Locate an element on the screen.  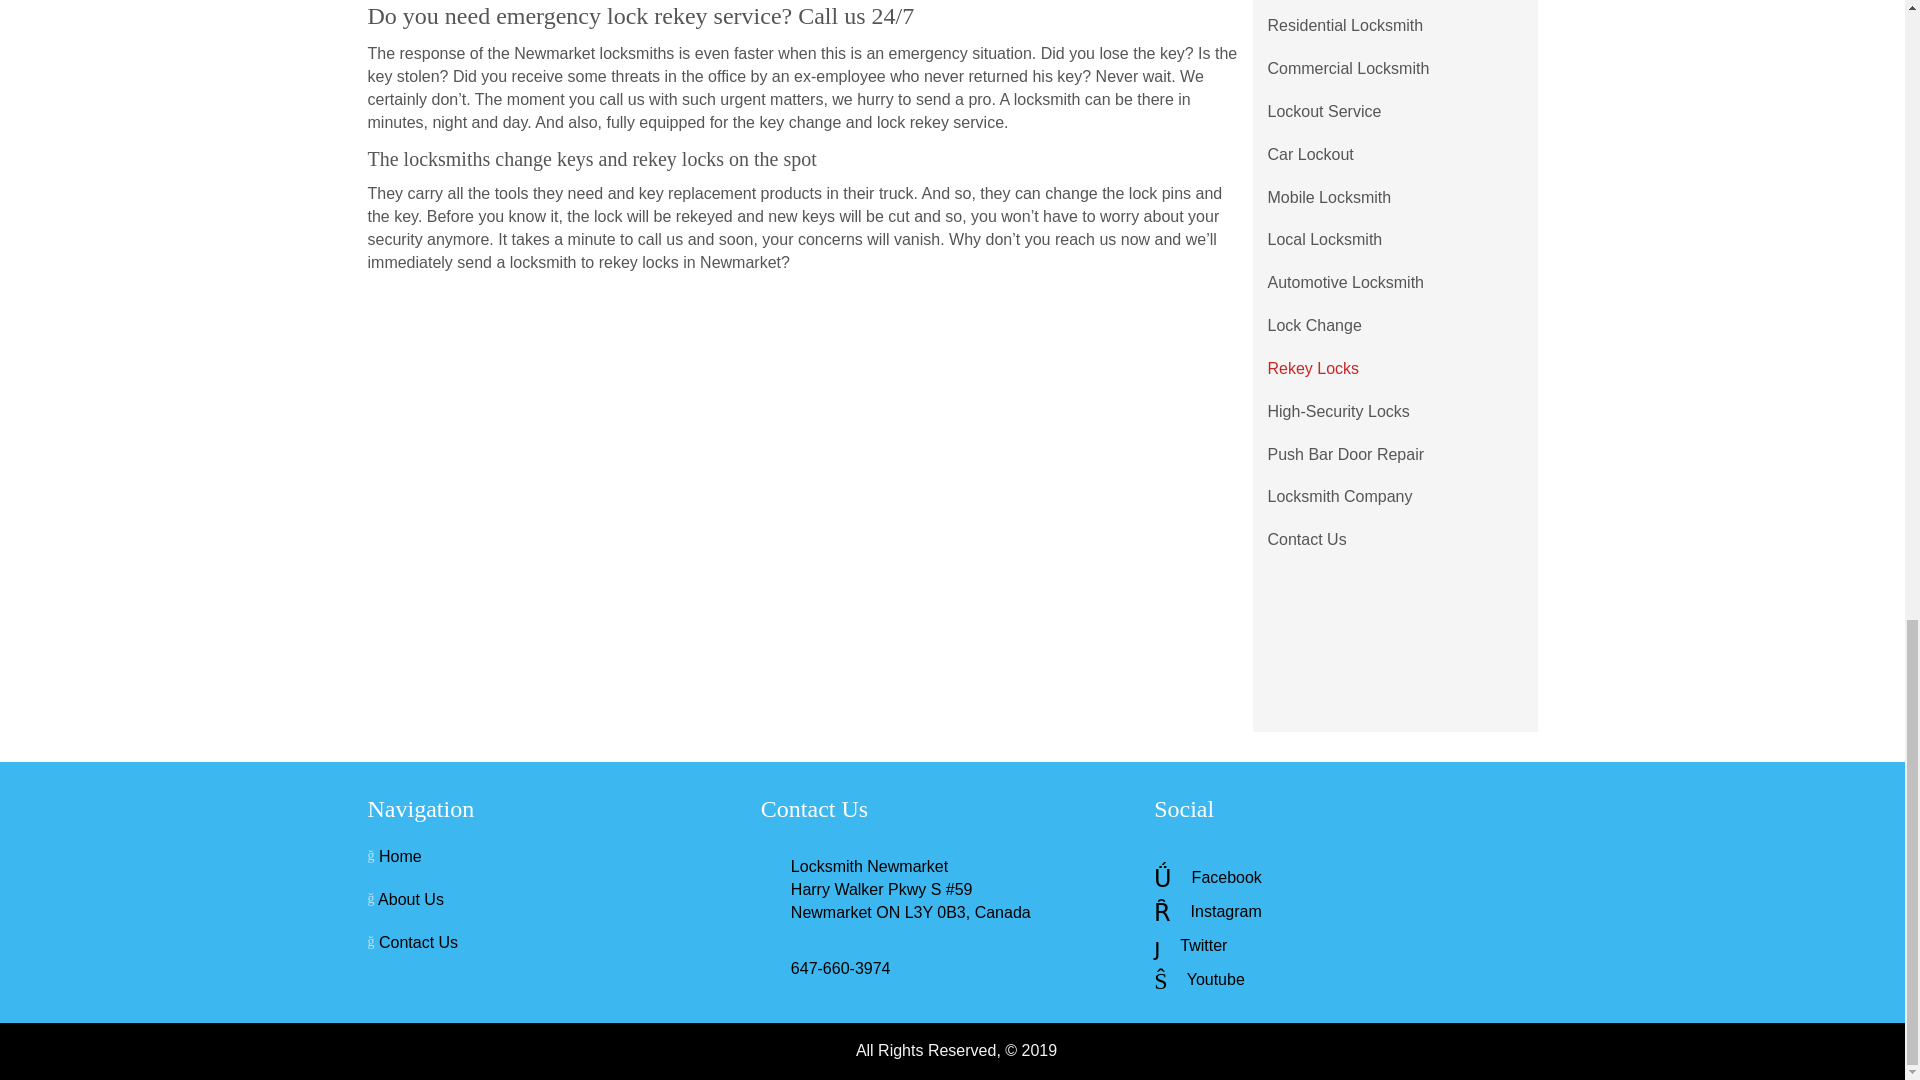
Car Lockout is located at coordinates (1309, 155).